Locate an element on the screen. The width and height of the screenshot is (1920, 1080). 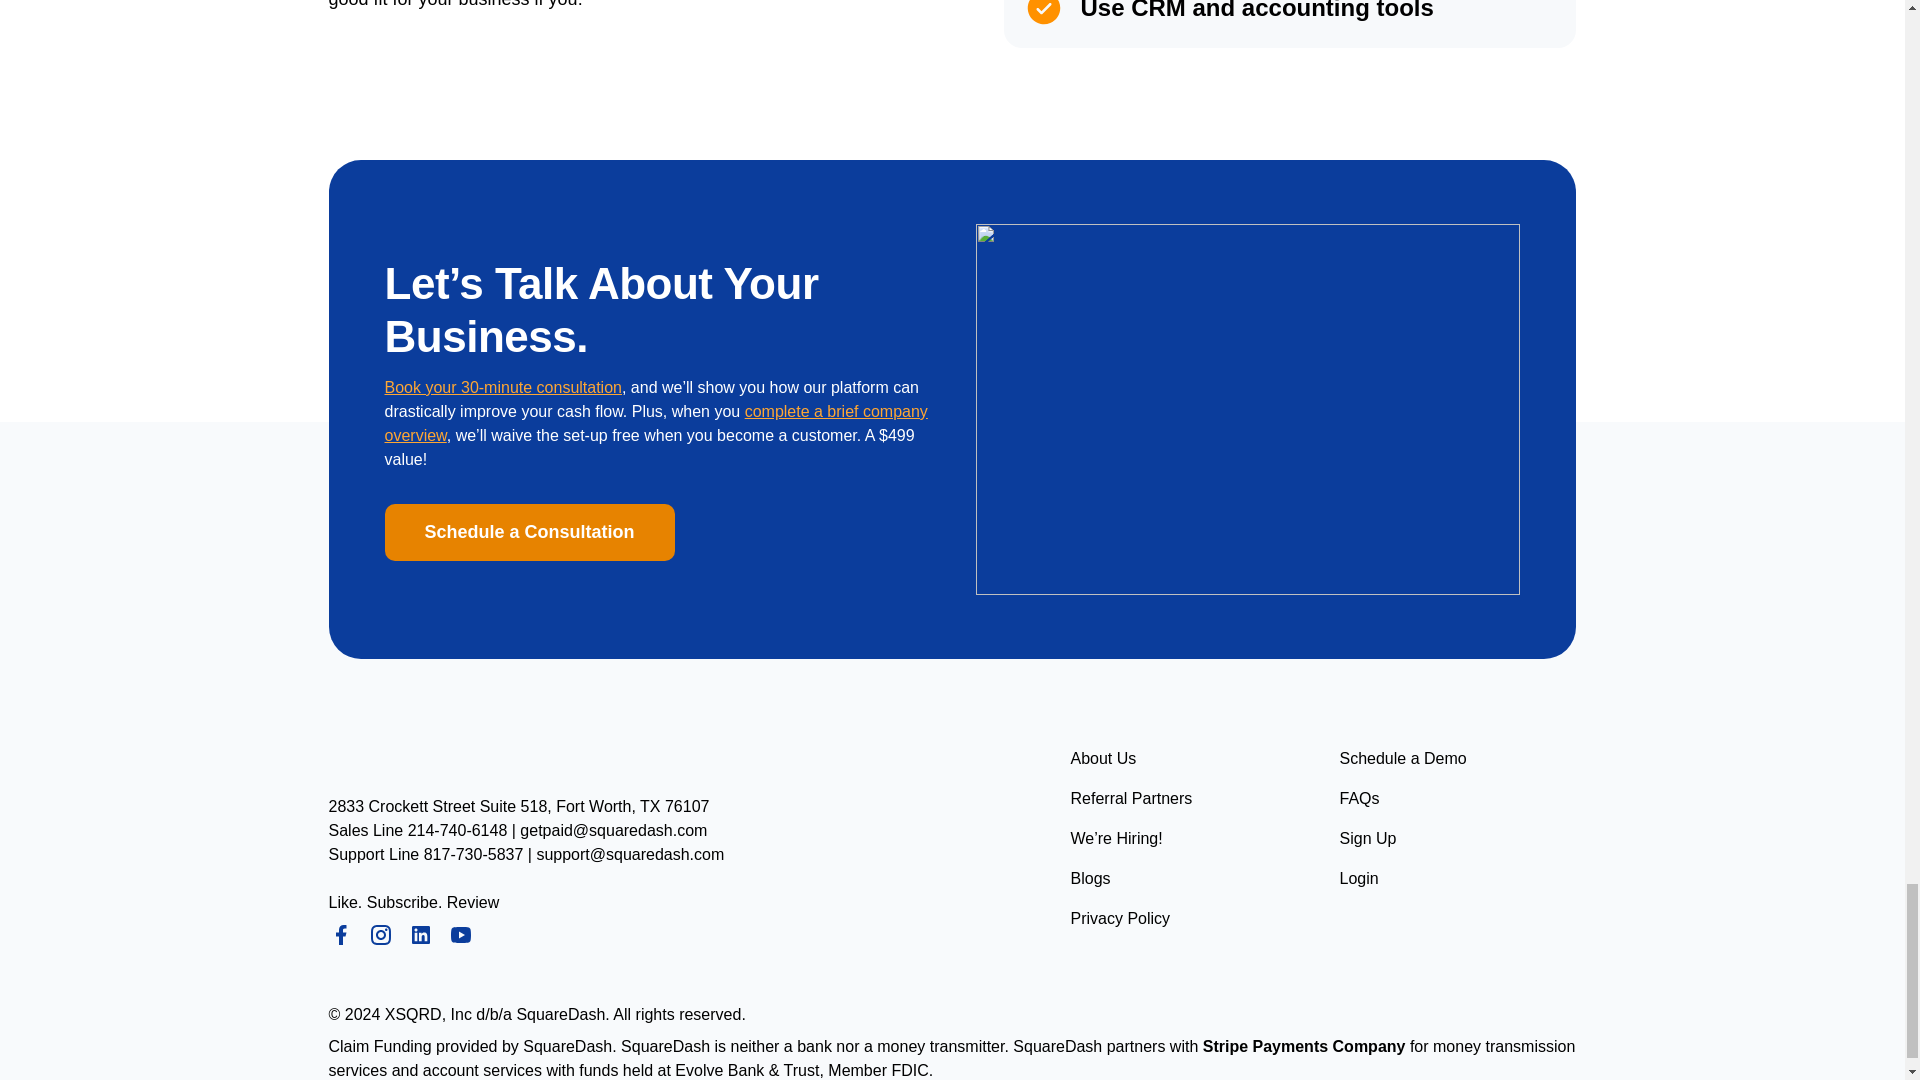
Referral Partners is located at coordinates (1130, 799).